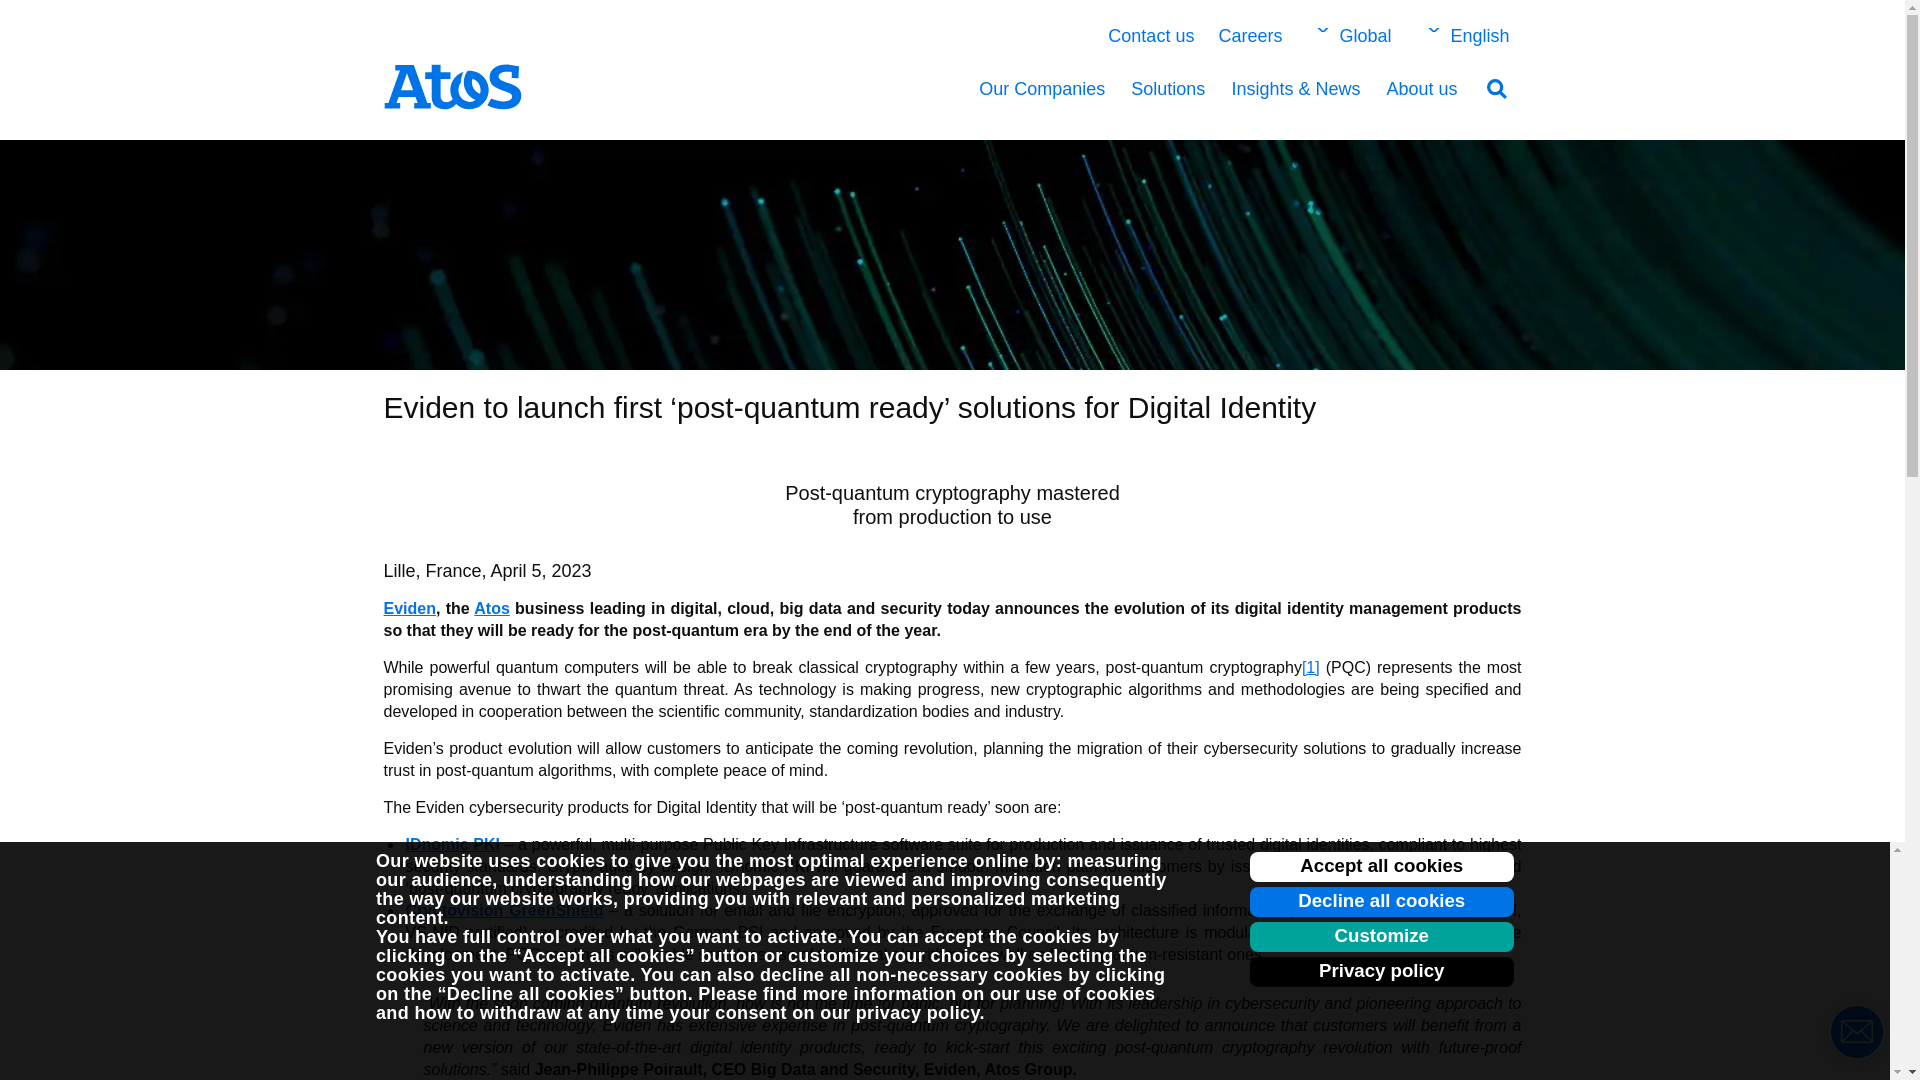 The image size is (1920, 1080). What do you see at coordinates (1382, 867) in the screenshot?
I see `Accept all cookies` at bounding box center [1382, 867].